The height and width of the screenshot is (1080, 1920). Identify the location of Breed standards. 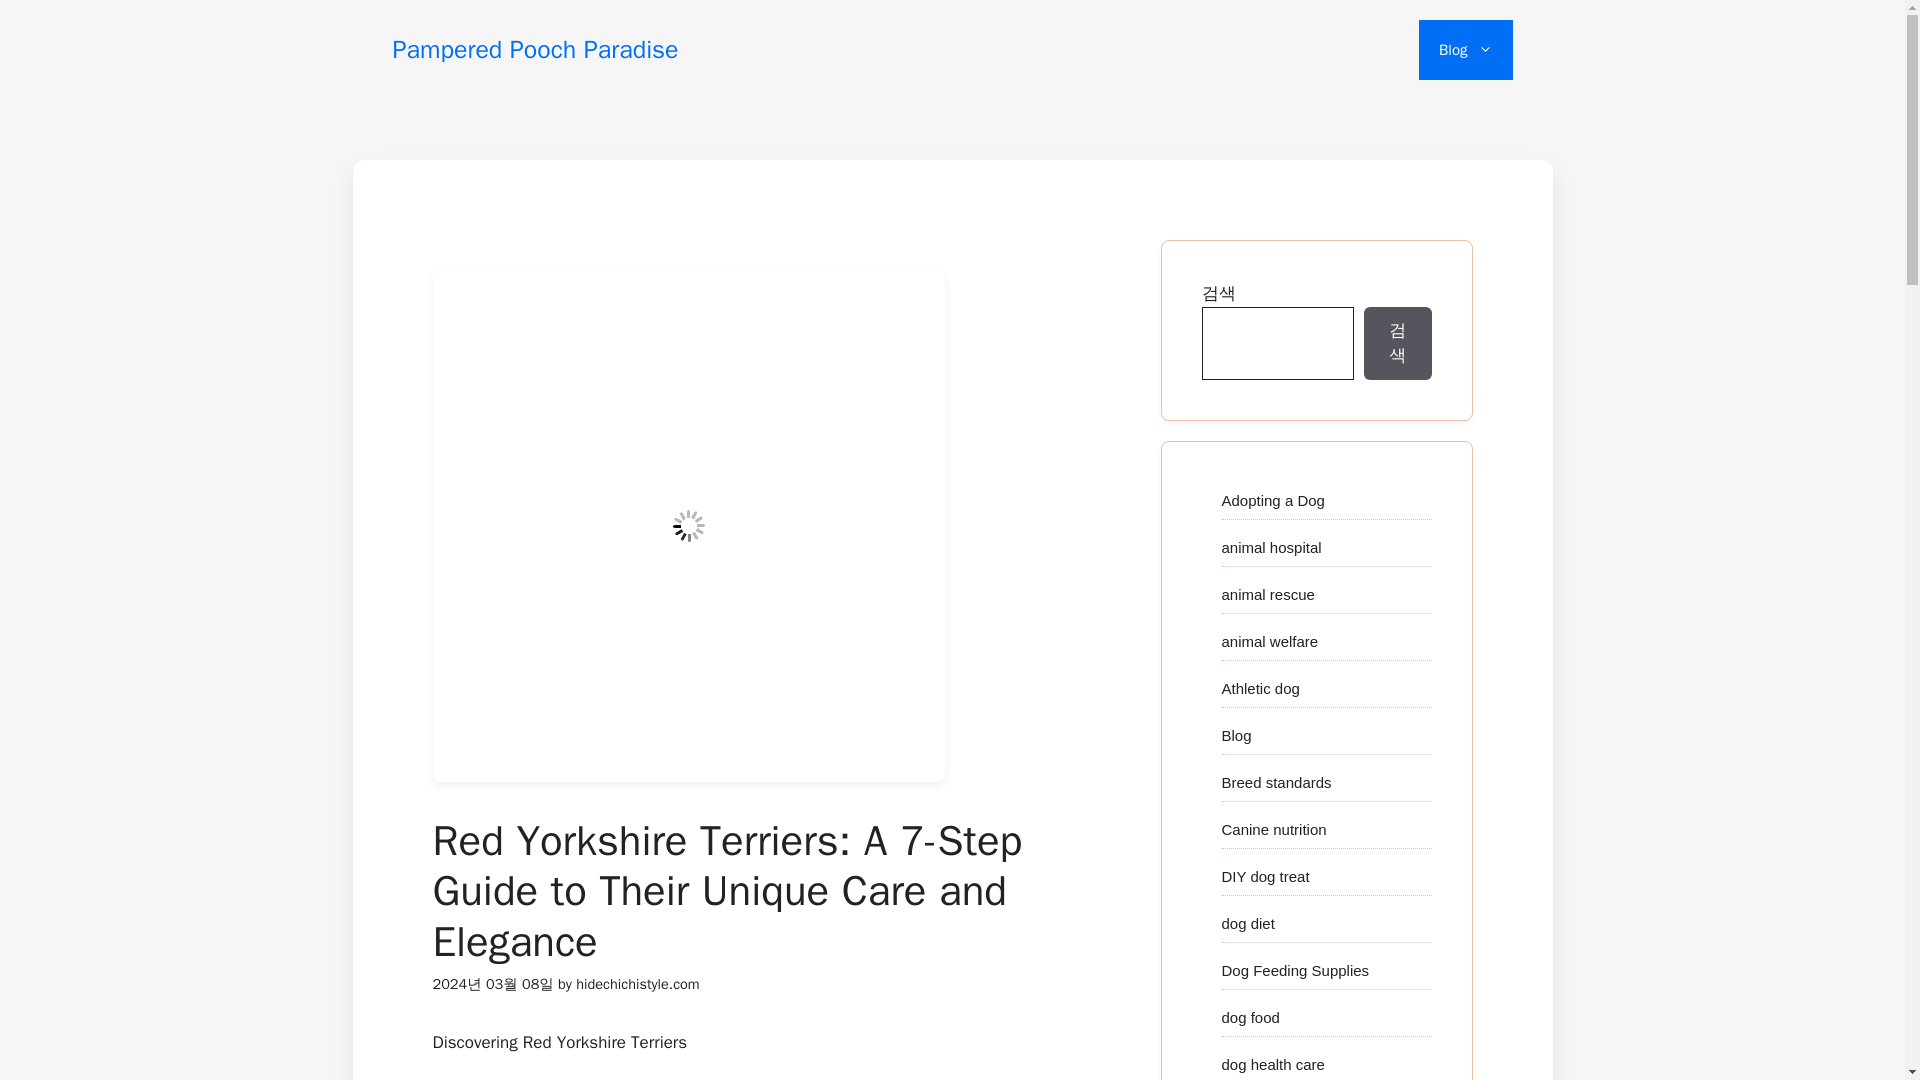
(1276, 782).